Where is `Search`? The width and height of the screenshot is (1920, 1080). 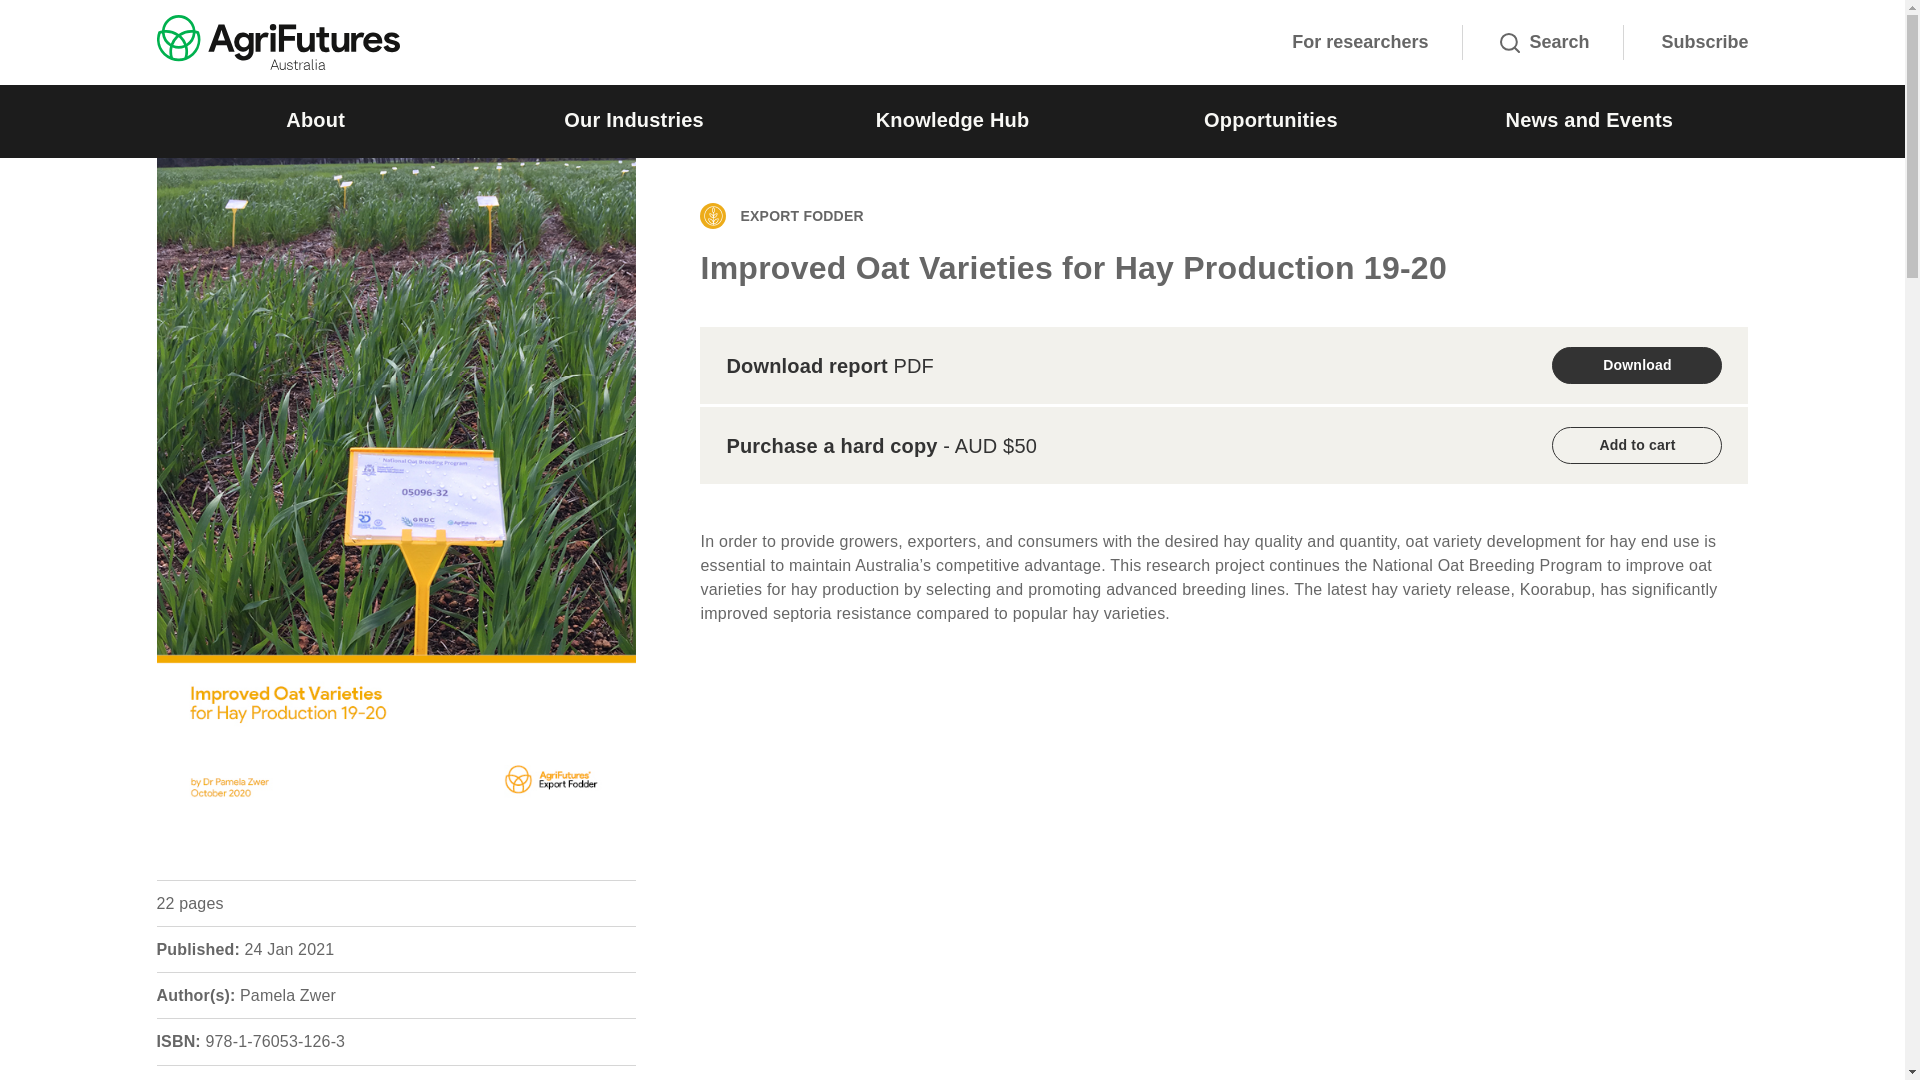 Search is located at coordinates (1544, 42).